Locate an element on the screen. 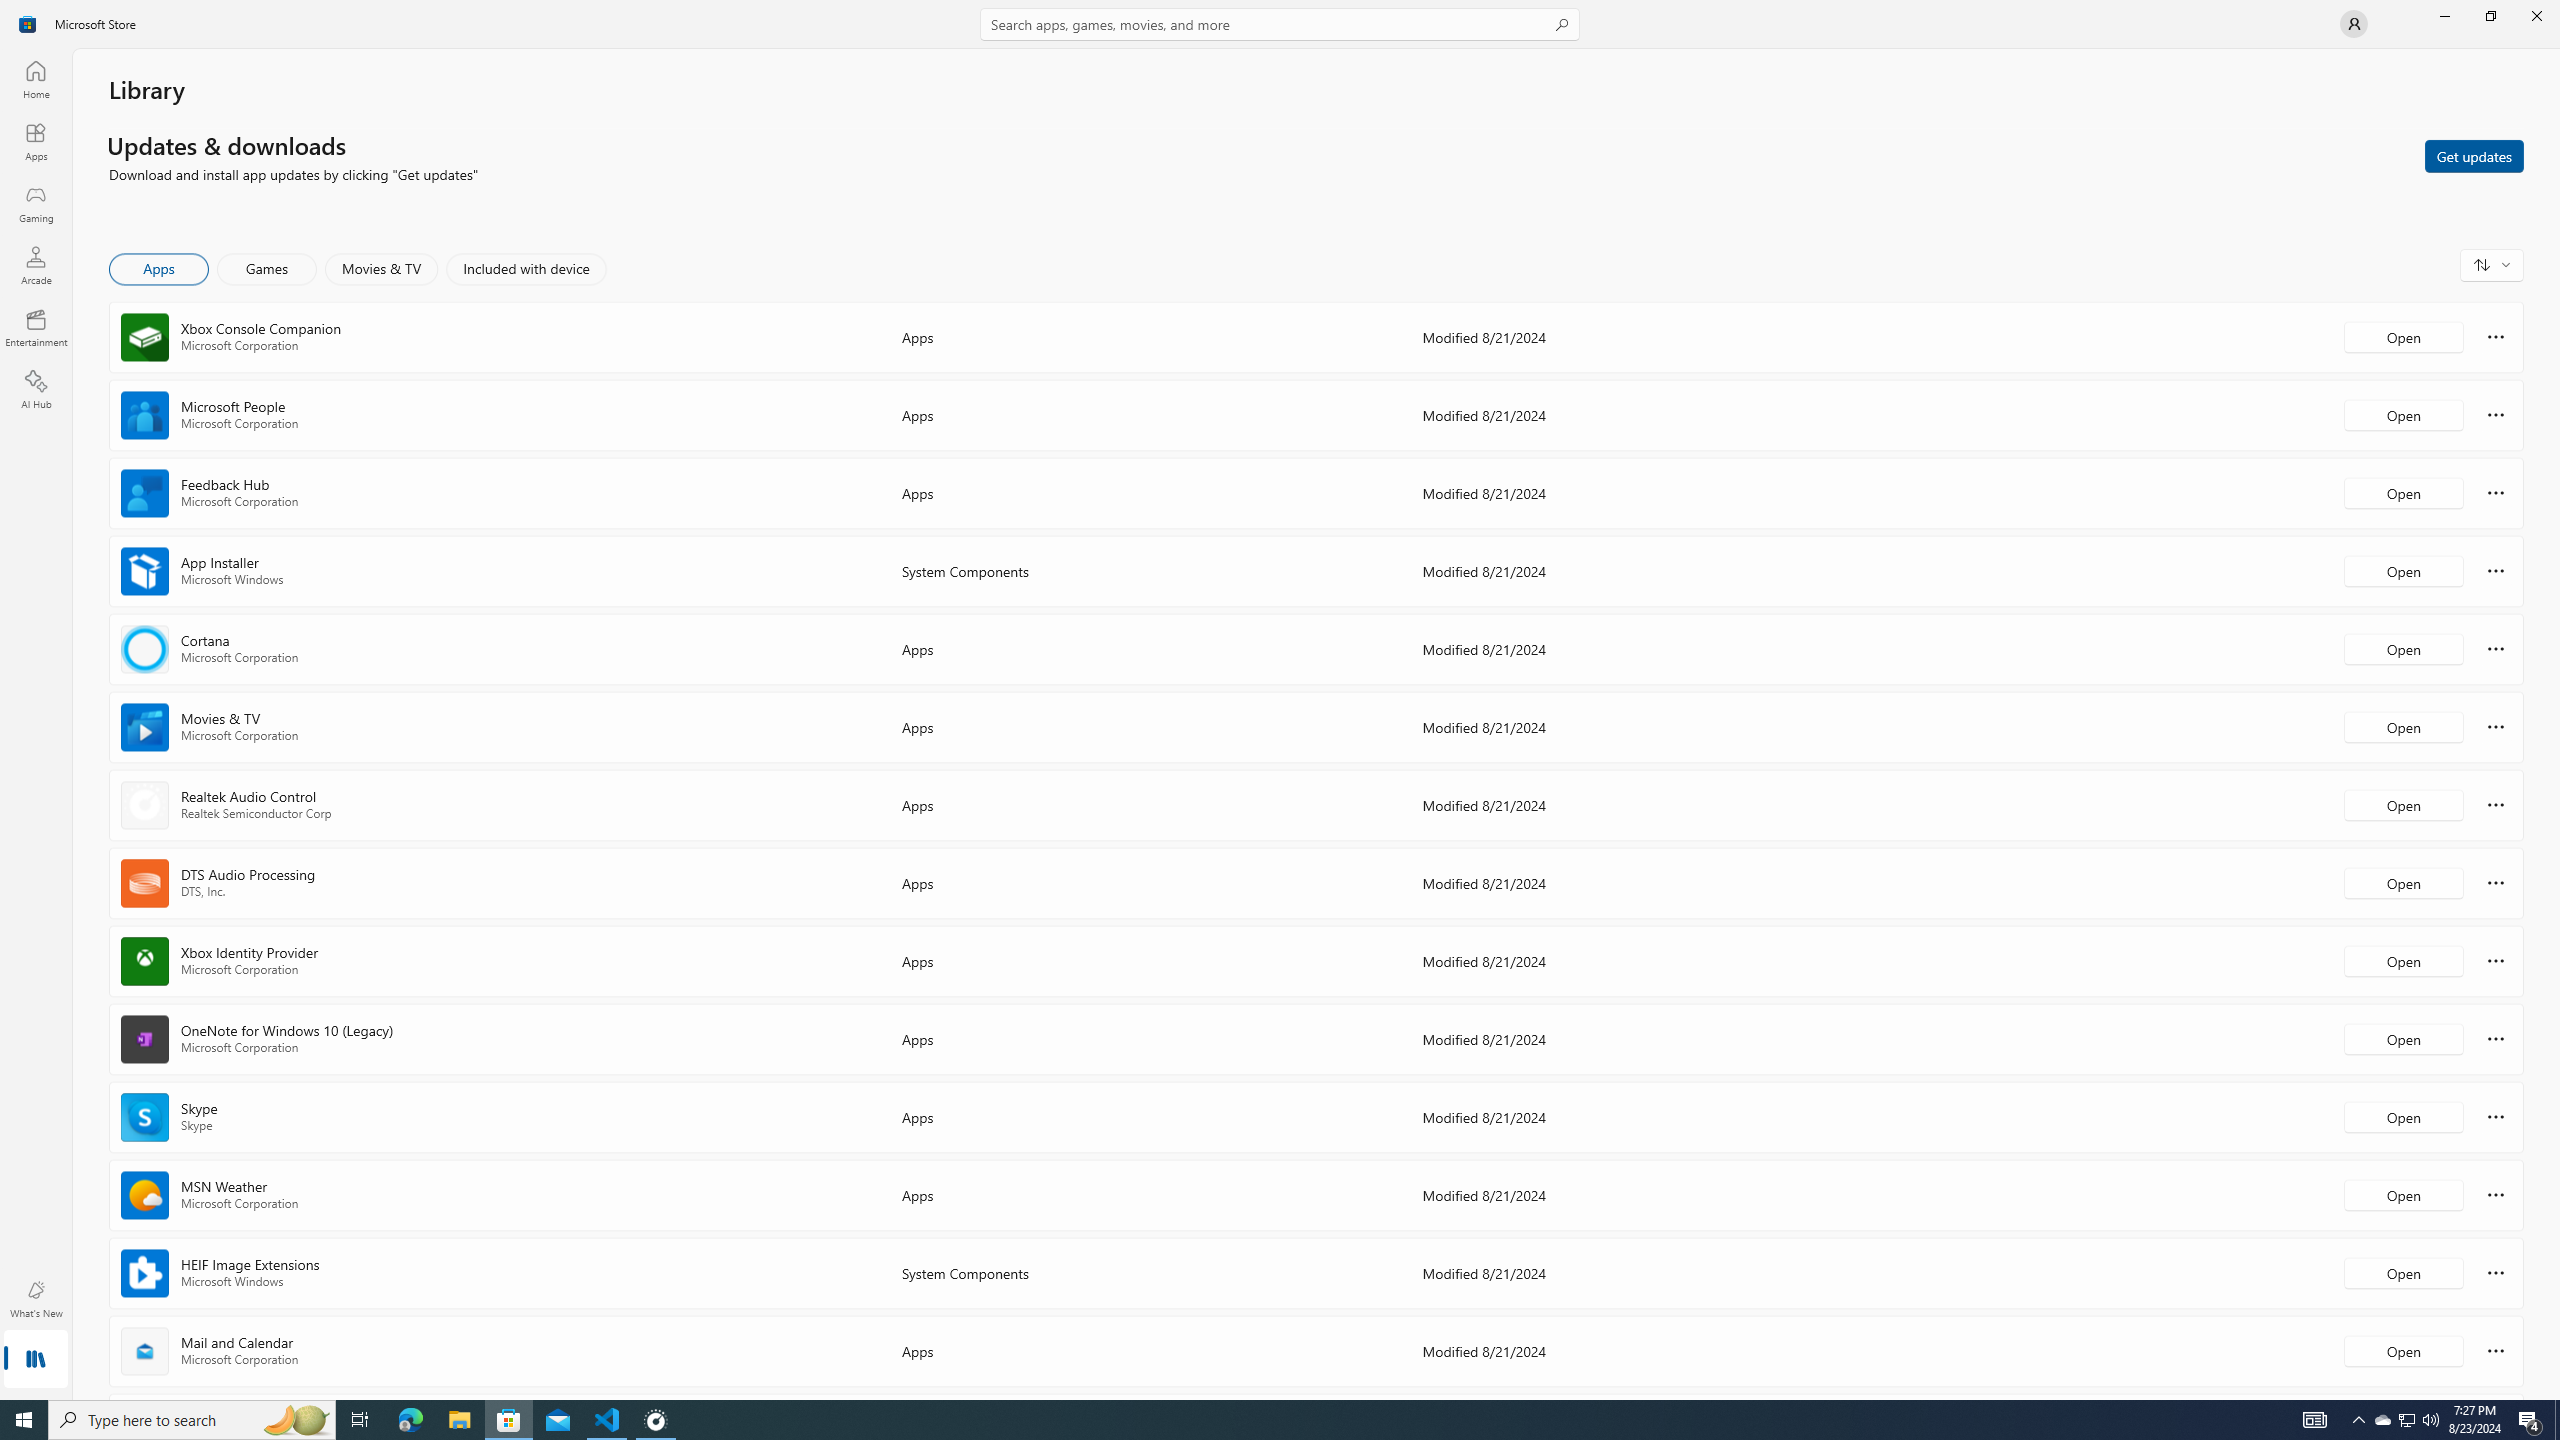 The height and width of the screenshot is (1440, 2560). Included with device is located at coordinates (526, 269).